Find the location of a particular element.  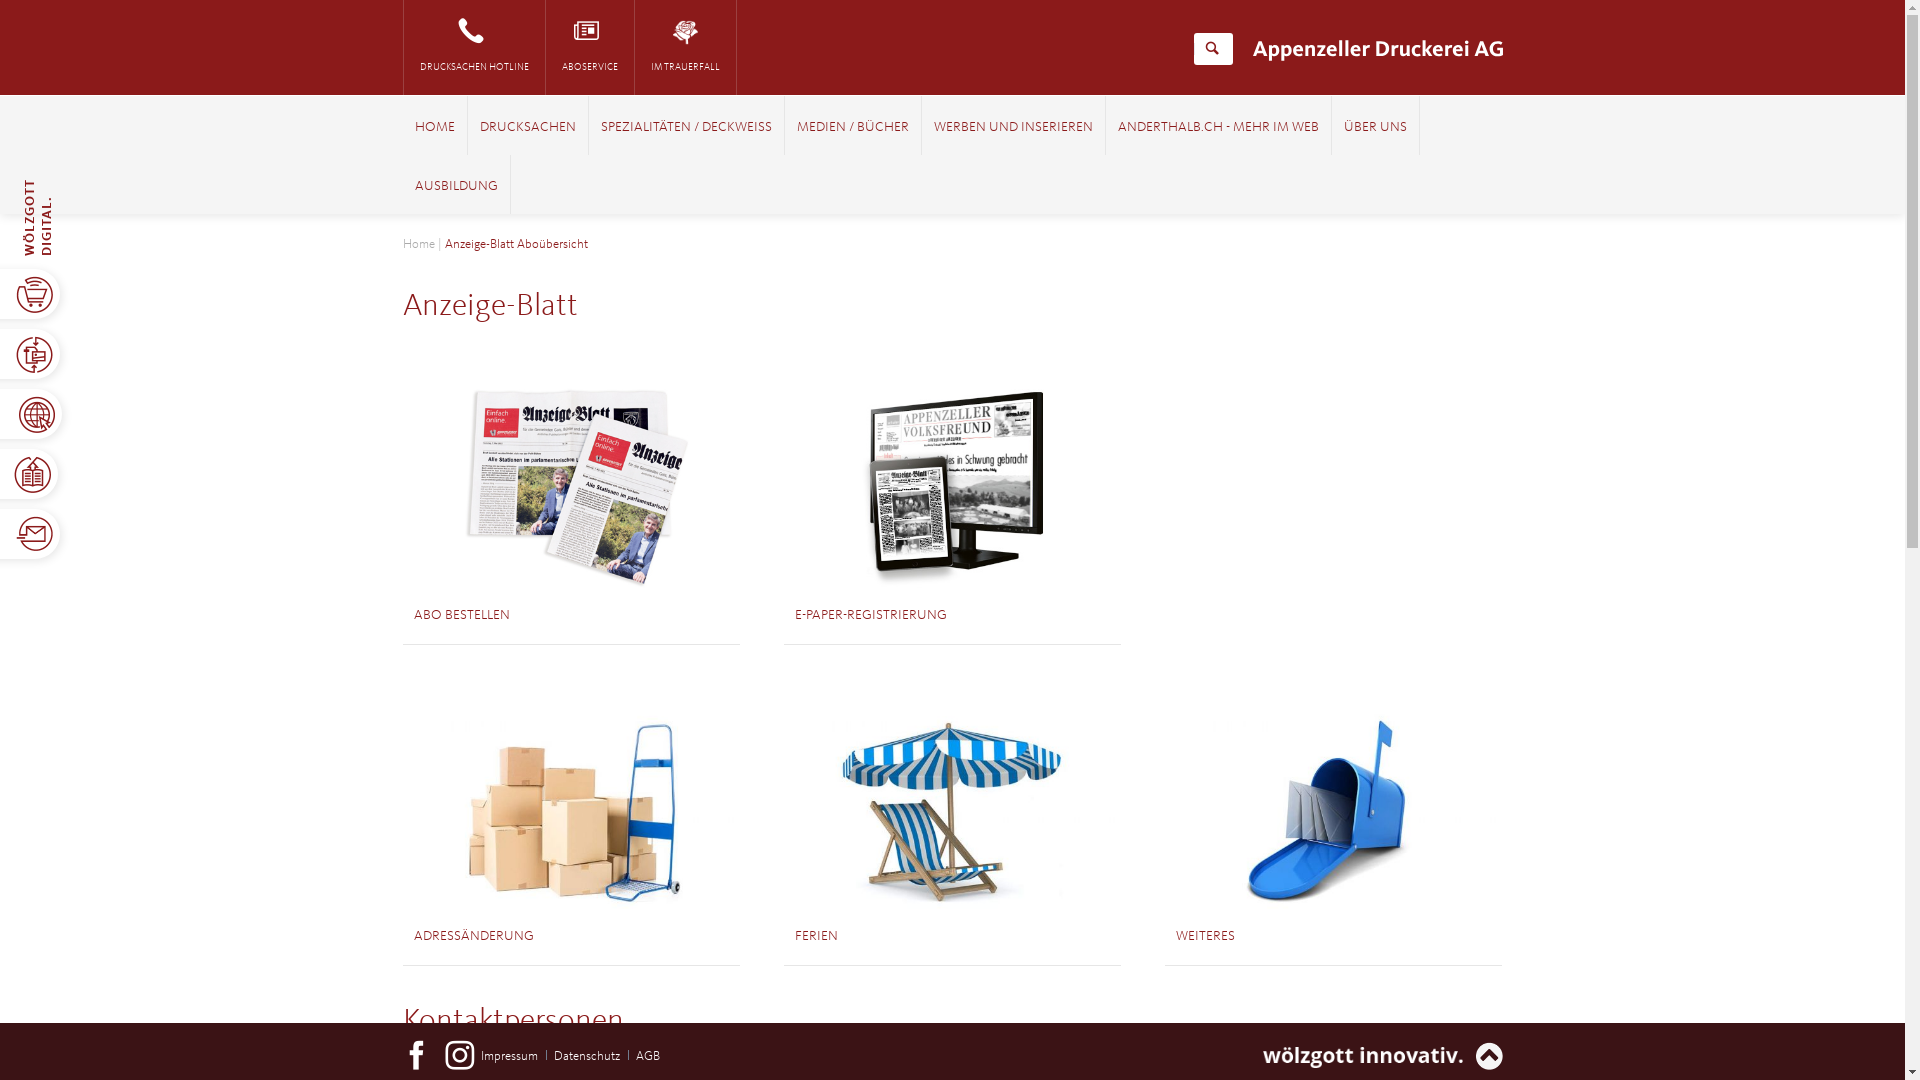

Datenschutz is located at coordinates (587, 1056).